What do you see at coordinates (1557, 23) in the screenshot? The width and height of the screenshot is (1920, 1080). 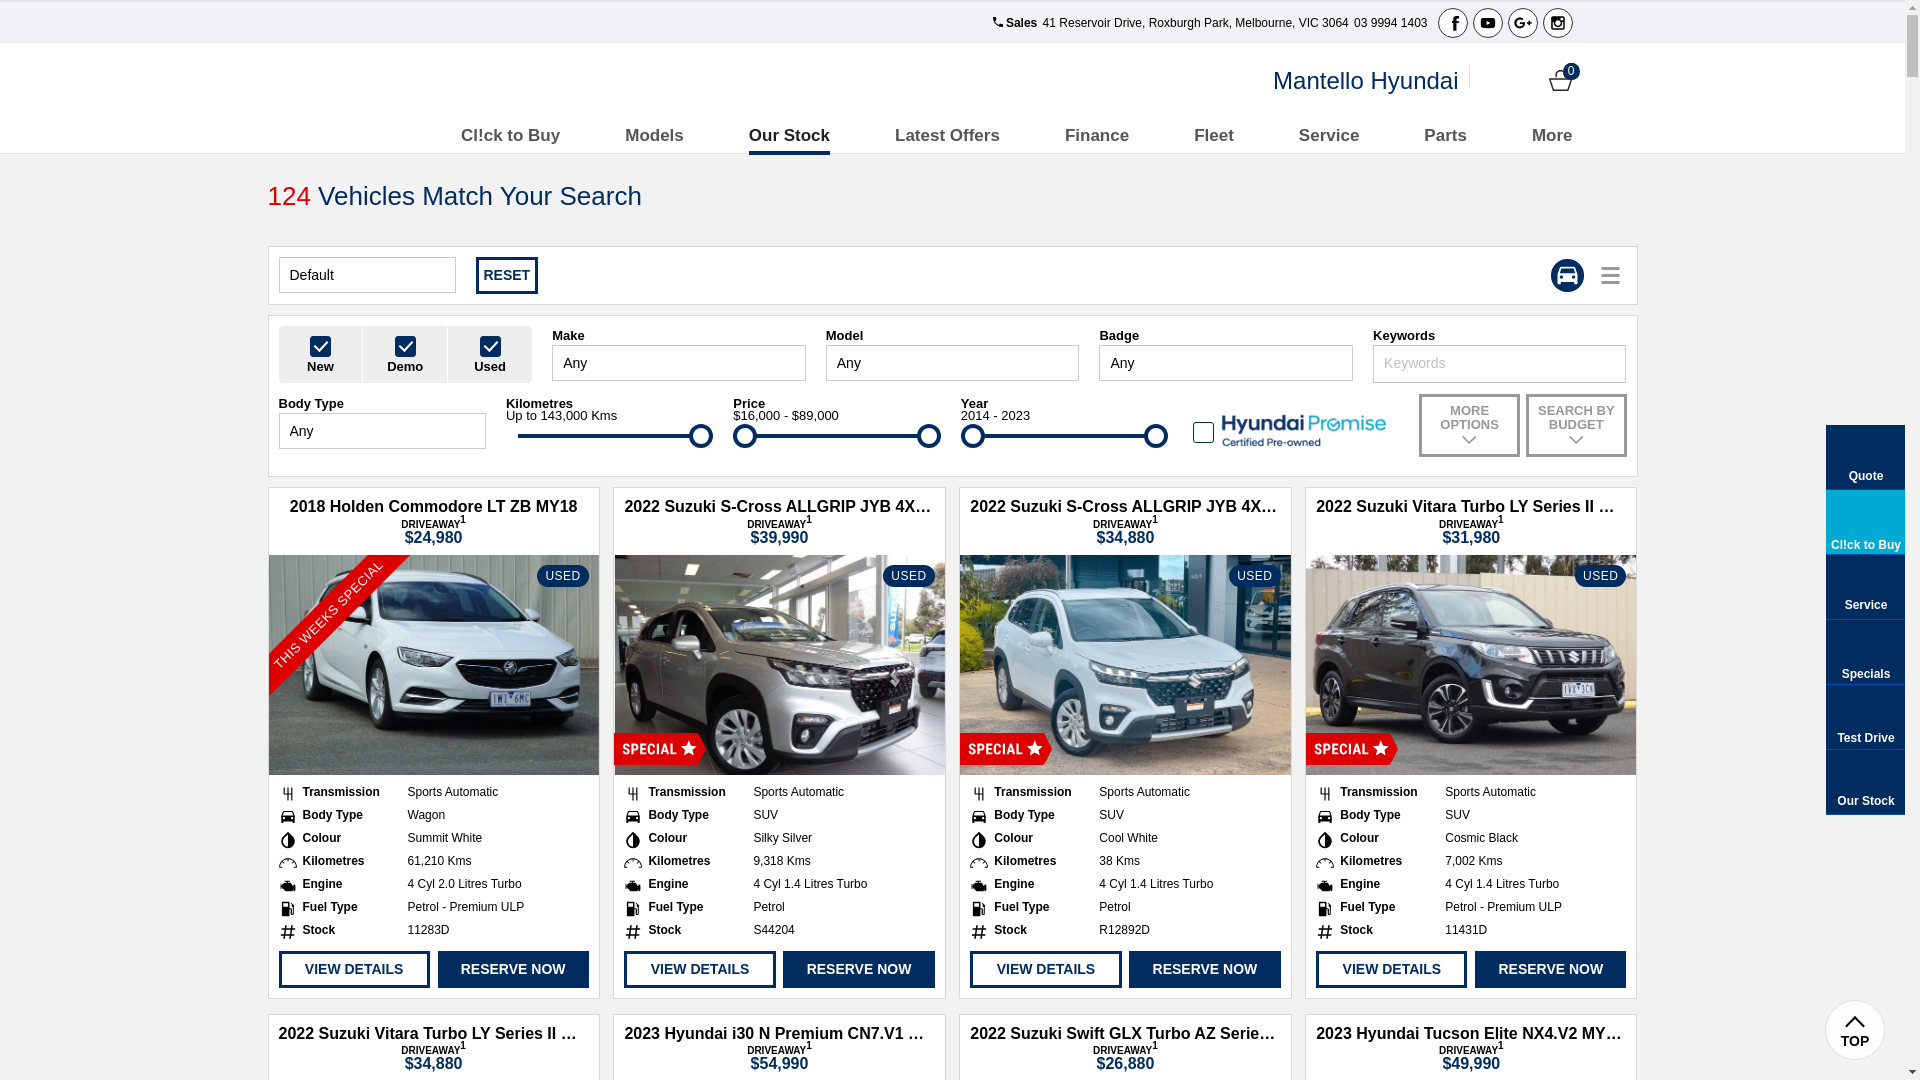 I see `Instagram` at bounding box center [1557, 23].